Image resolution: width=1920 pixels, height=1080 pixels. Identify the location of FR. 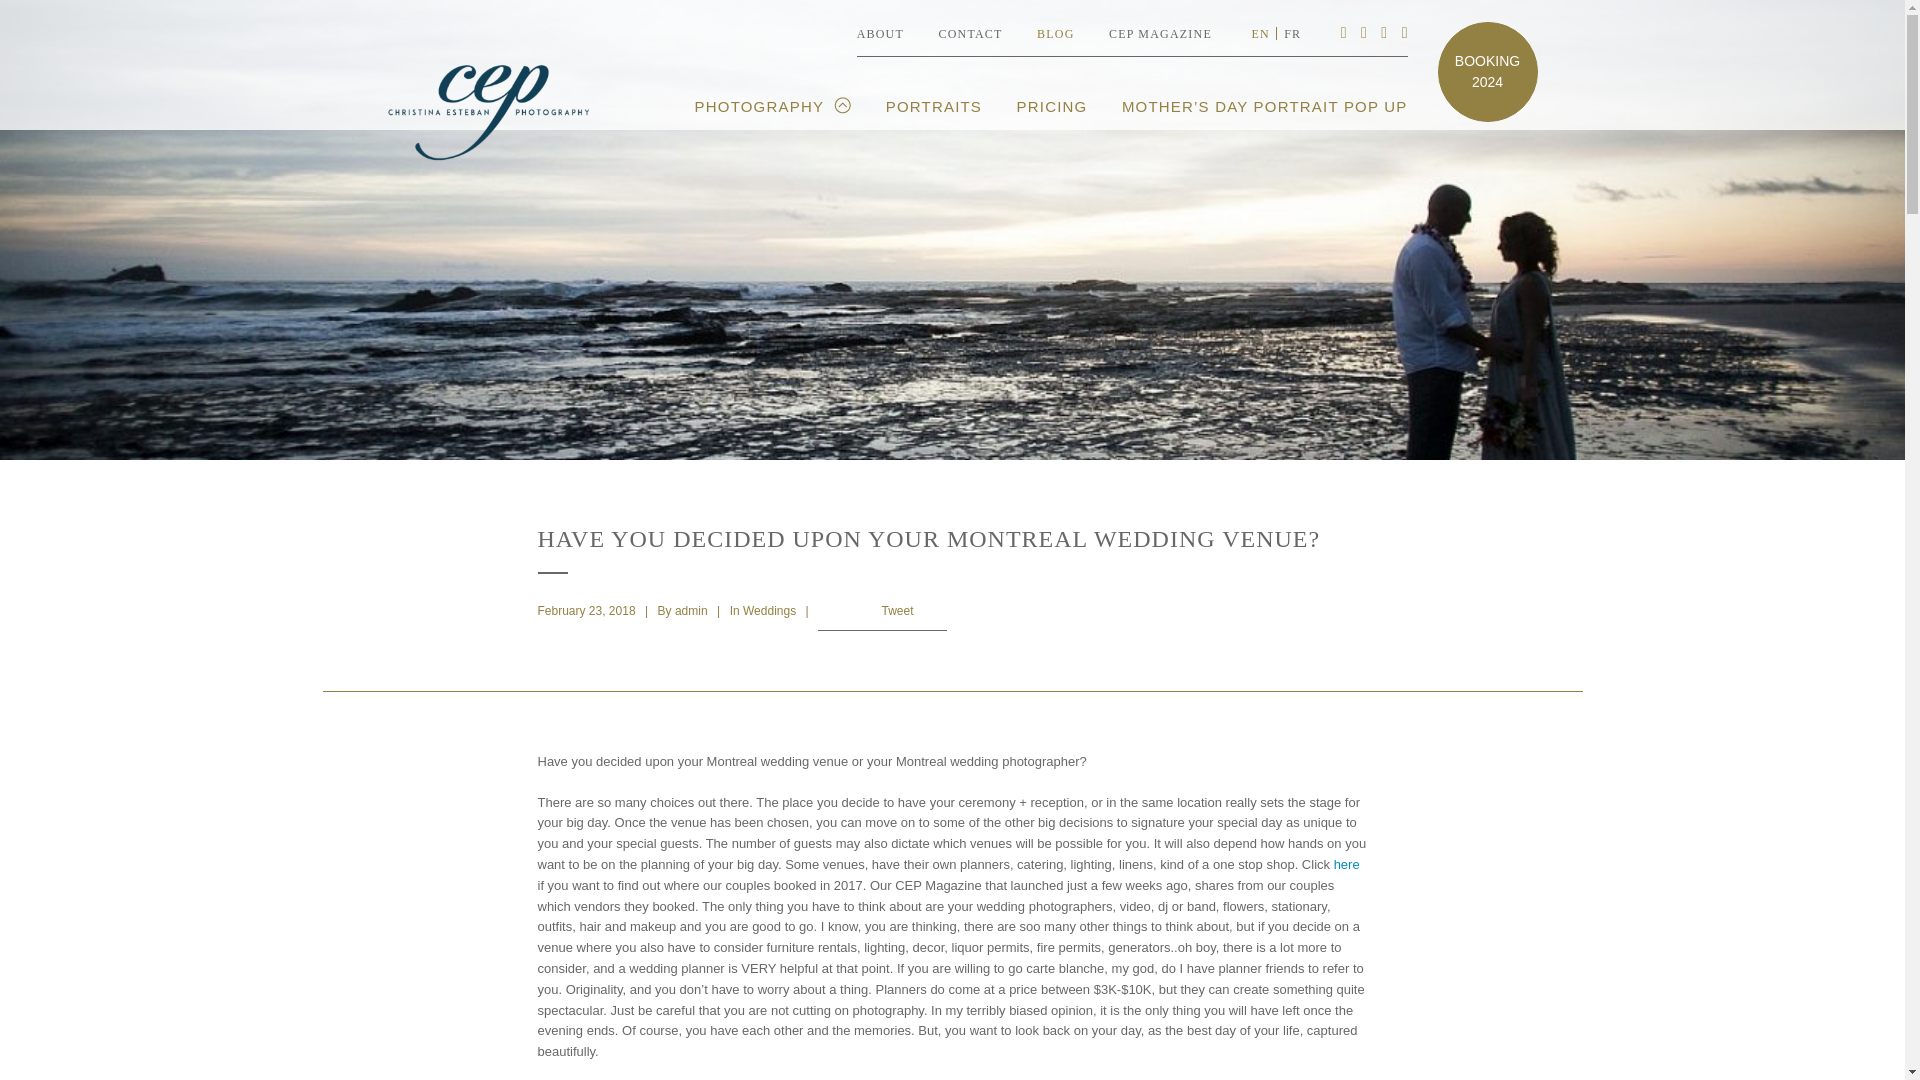
(1292, 34).